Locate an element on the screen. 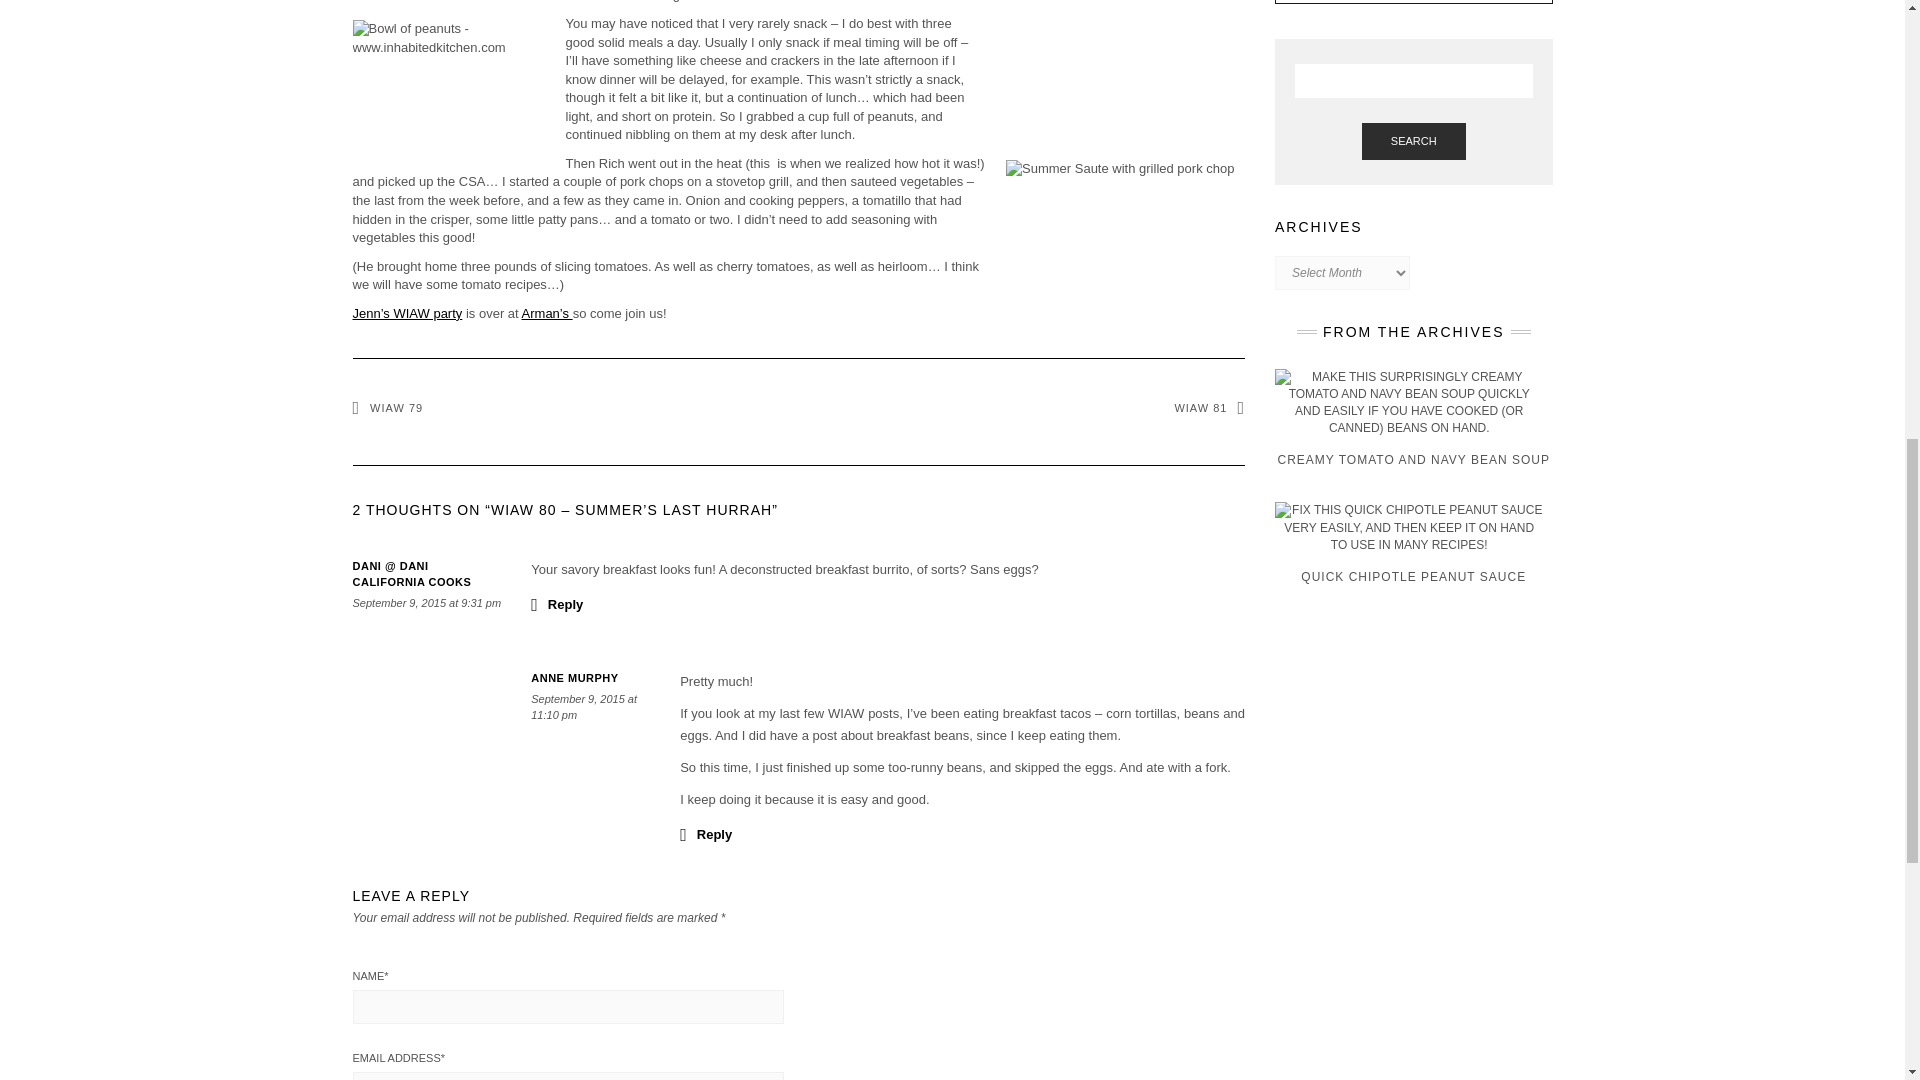 The width and height of the screenshot is (1920, 1080). SEARCH is located at coordinates (1414, 140).